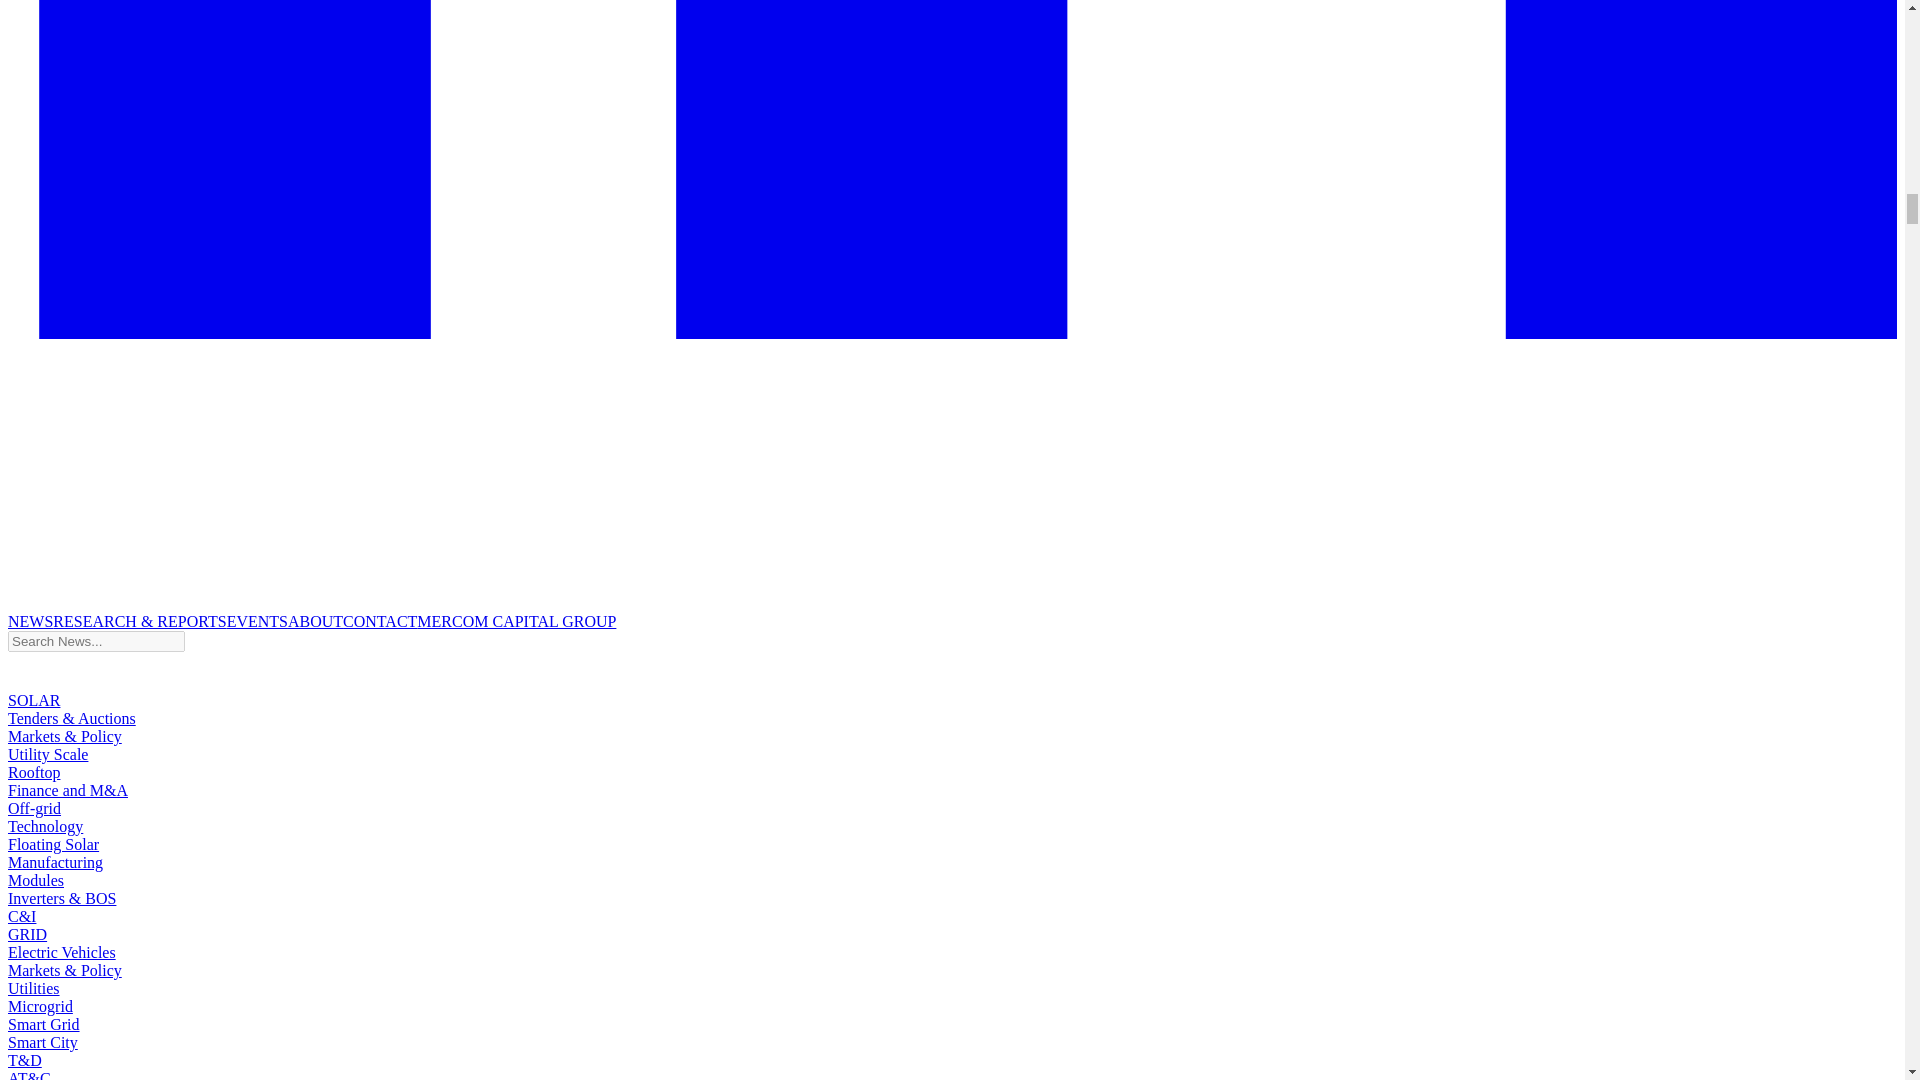 Image resolution: width=1920 pixels, height=1080 pixels. What do you see at coordinates (53, 844) in the screenshot?
I see `Floating Solar` at bounding box center [53, 844].